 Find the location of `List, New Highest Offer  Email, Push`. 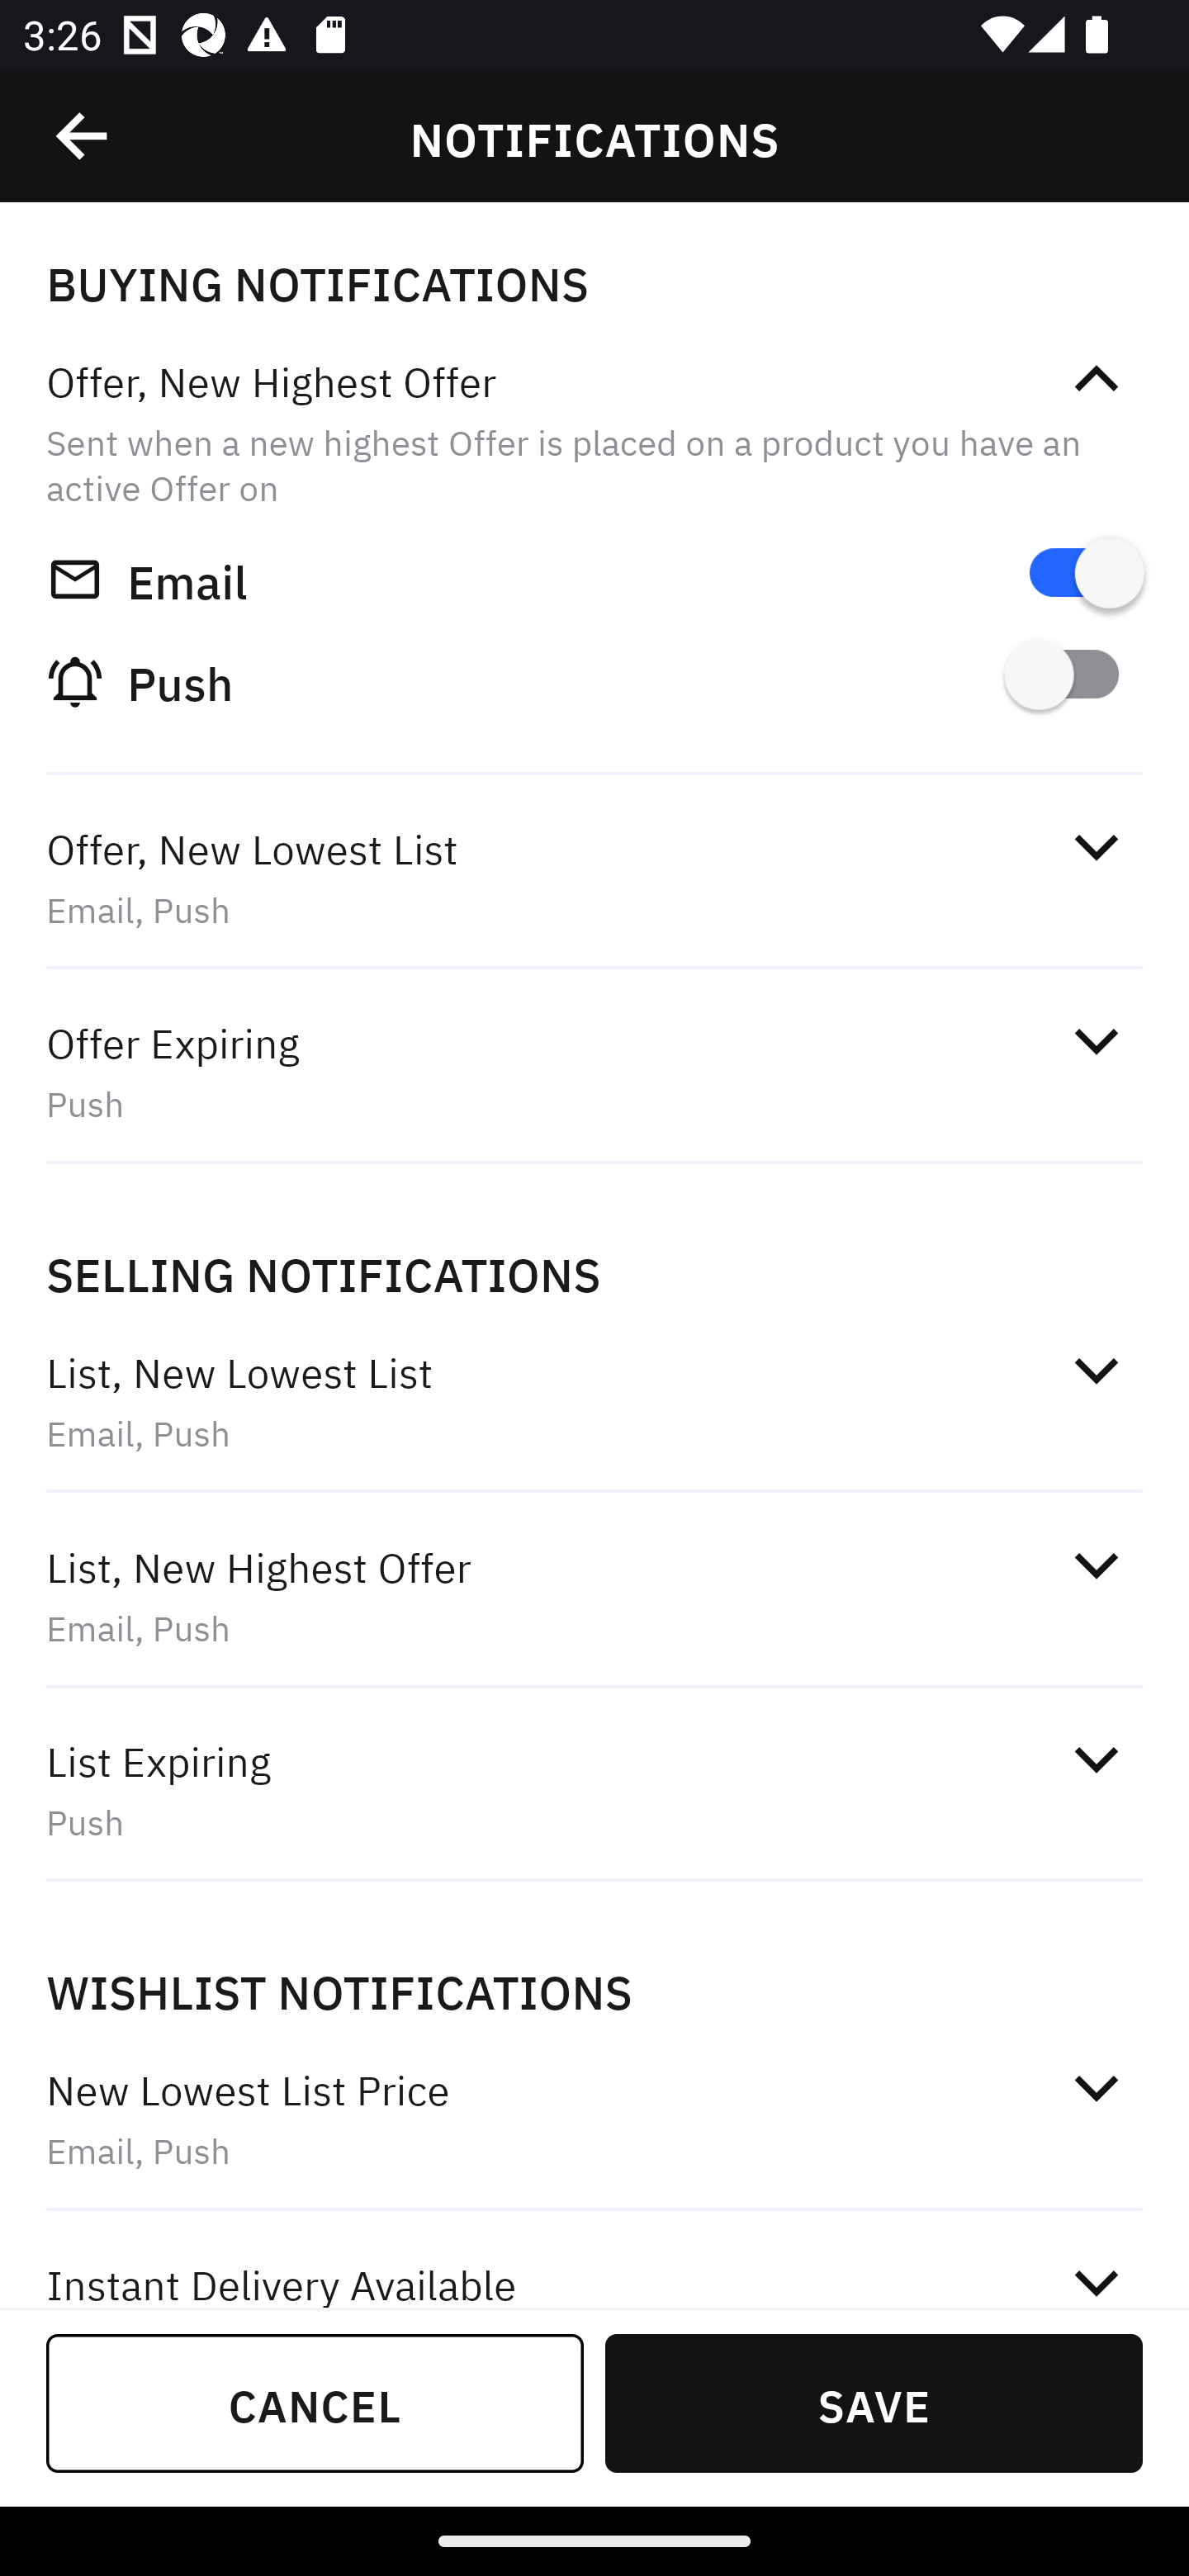

List, New Highest Offer  Email, Push is located at coordinates (594, 1597).